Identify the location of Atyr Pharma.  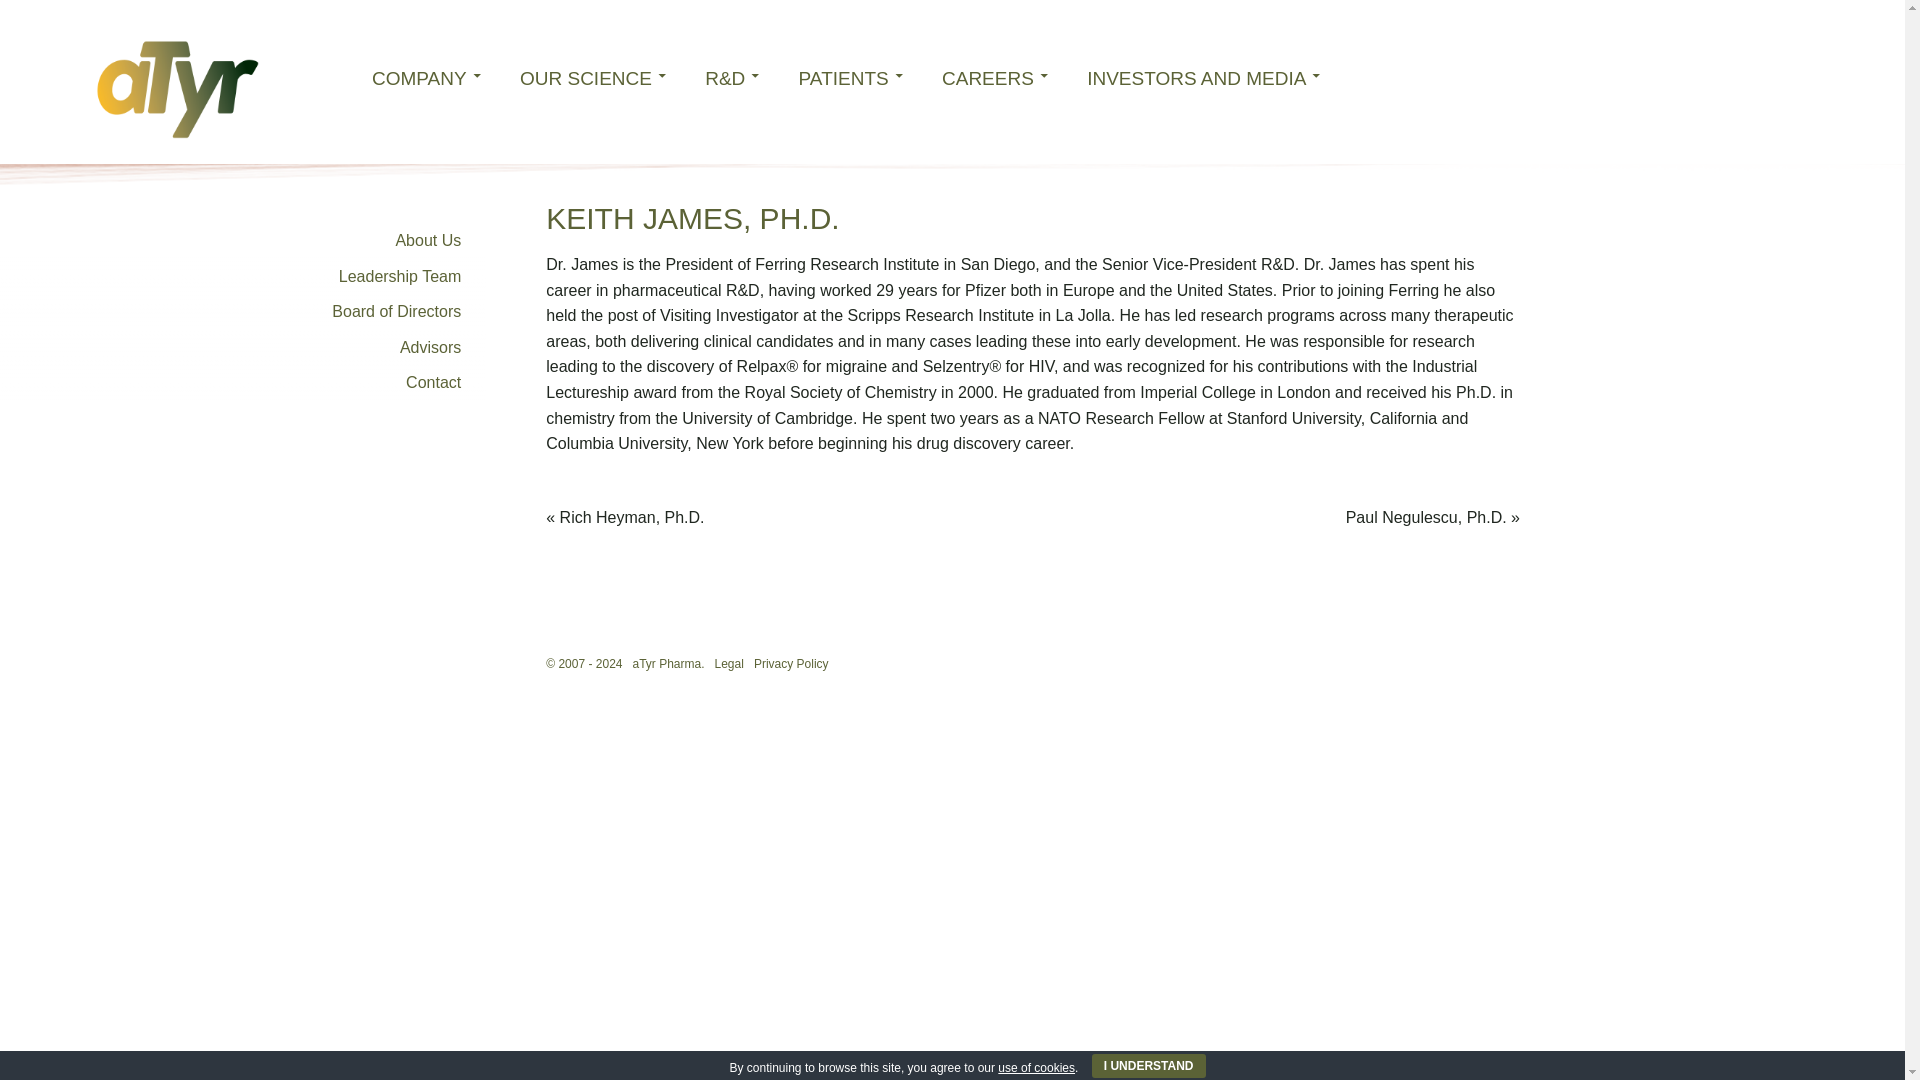
(178, 89).